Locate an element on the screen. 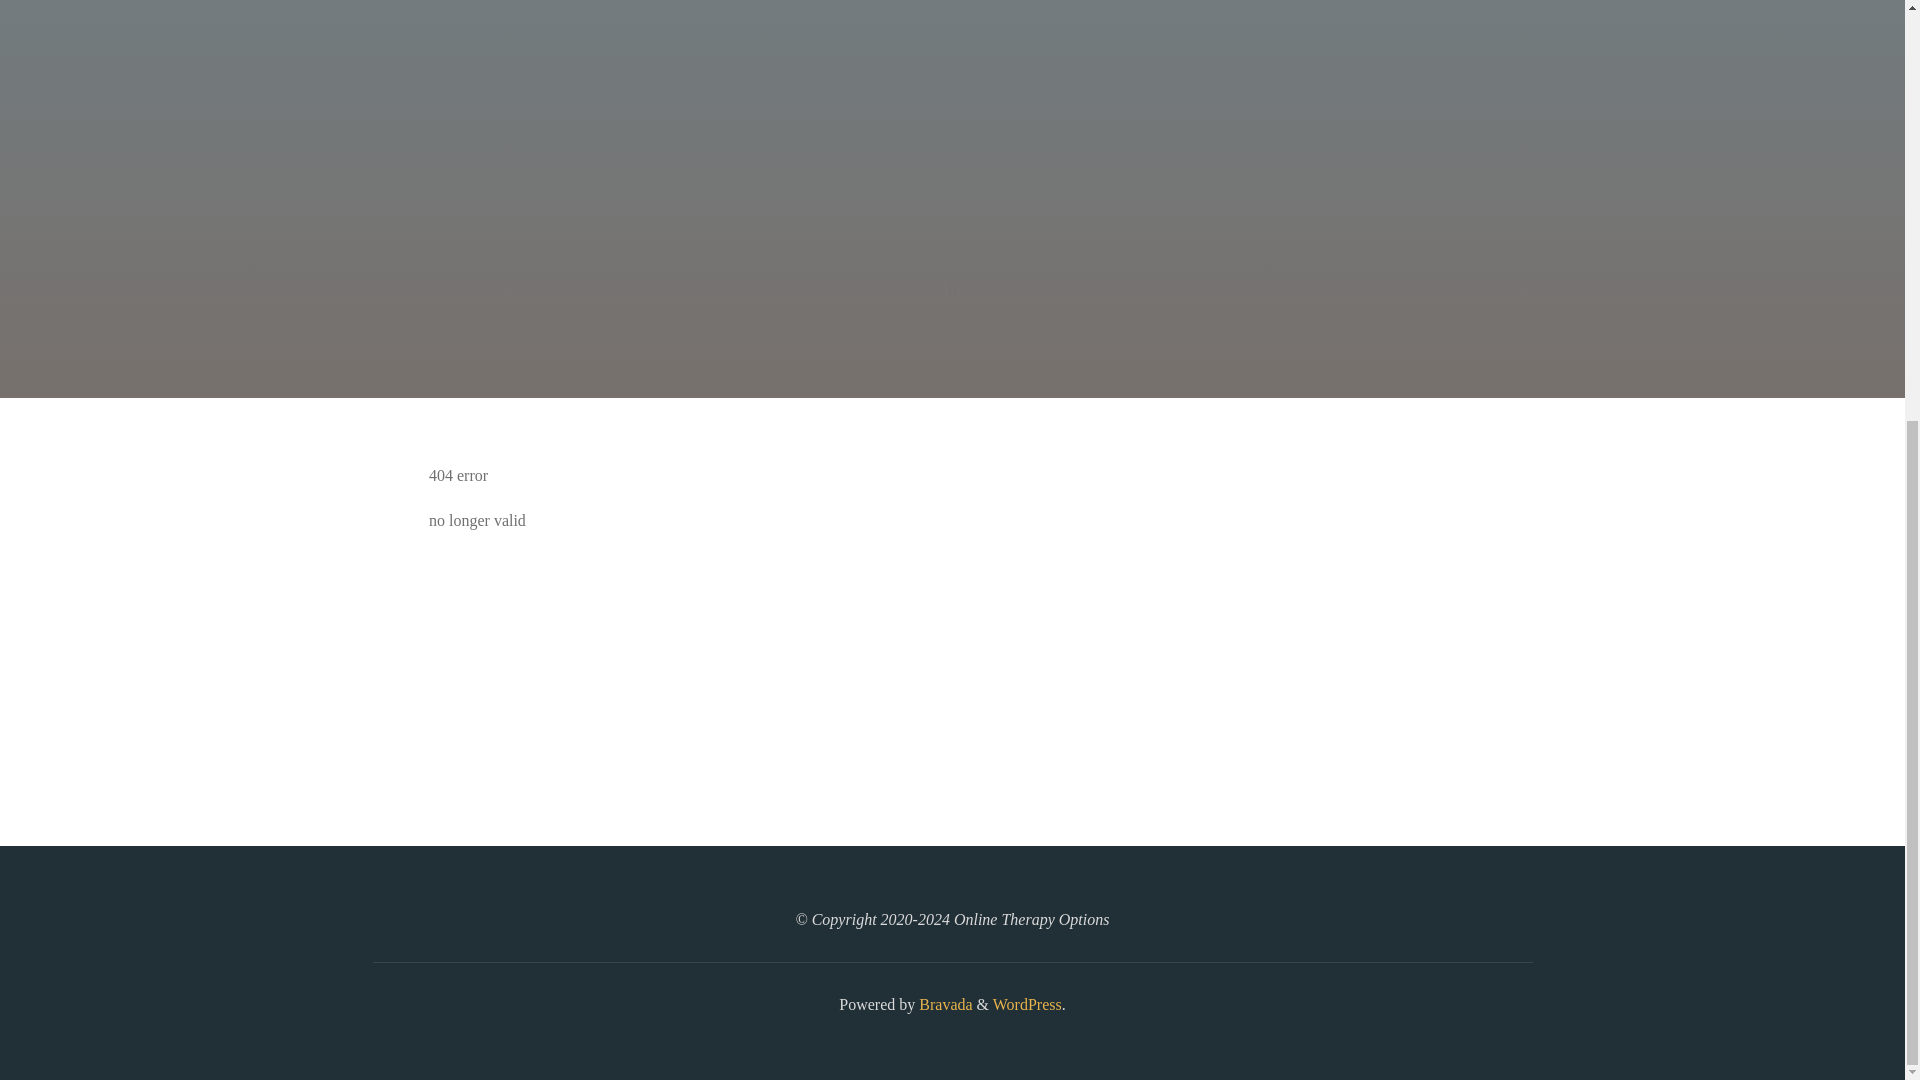 This screenshot has height=1080, width=1920. WordPress is located at coordinates (1026, 1004).